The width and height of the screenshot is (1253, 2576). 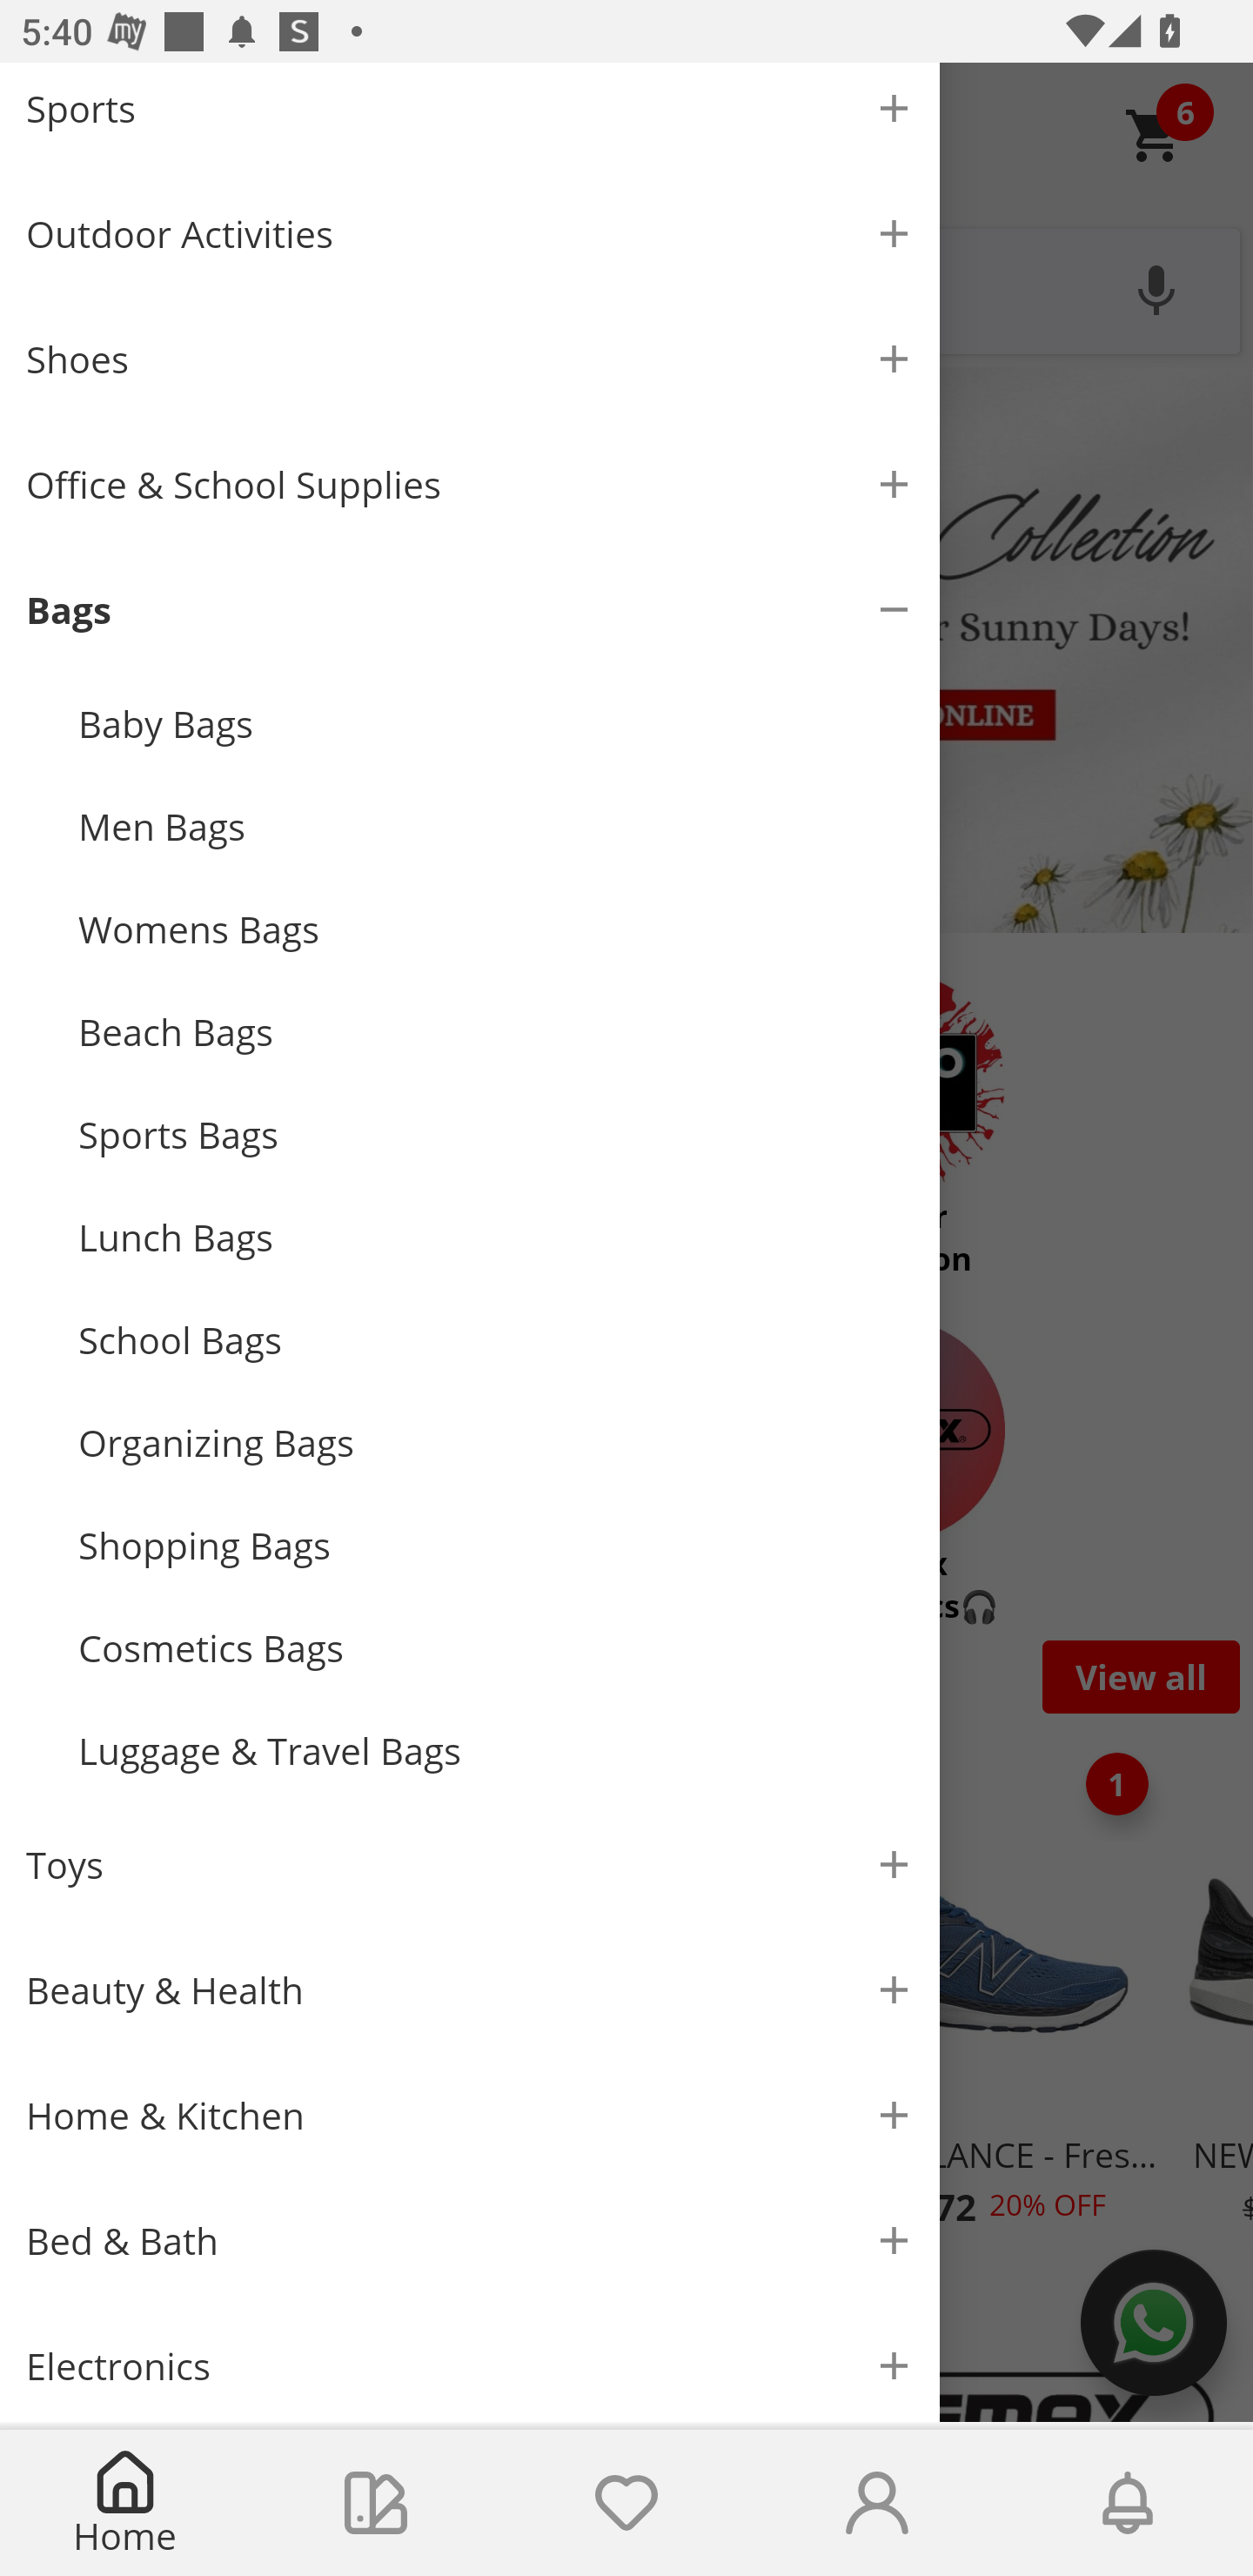 I want to click on Lunch Bags, so click(x=496, y=1236).